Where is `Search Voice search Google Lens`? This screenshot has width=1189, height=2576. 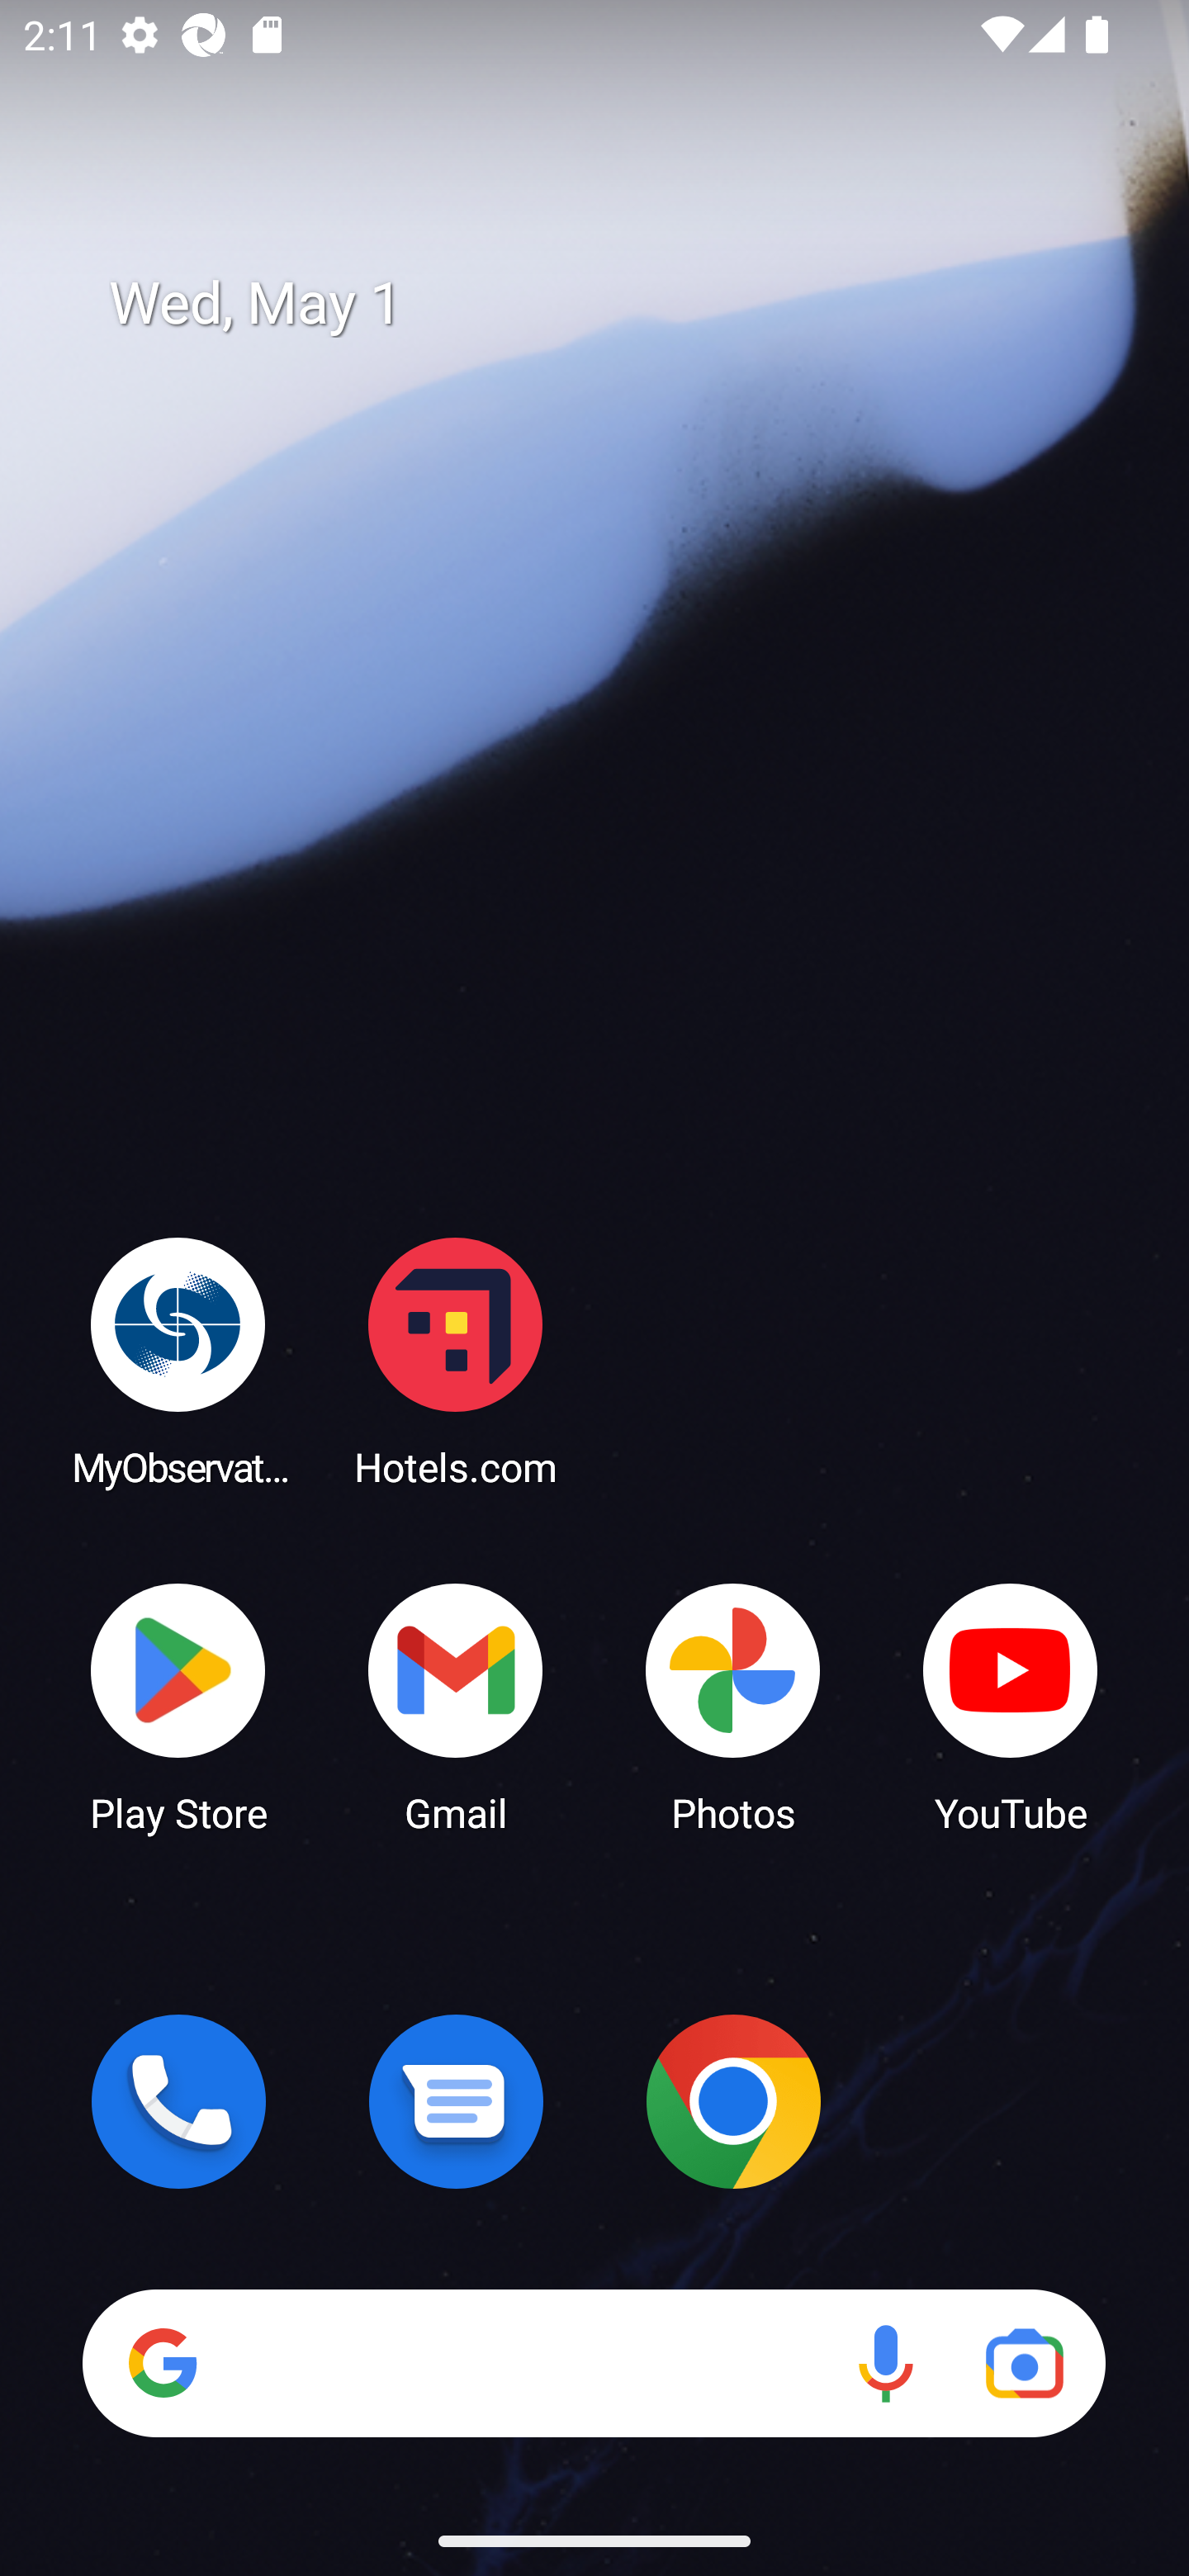
Search Voice search Google Lens is located at coordinates (594, 2363).